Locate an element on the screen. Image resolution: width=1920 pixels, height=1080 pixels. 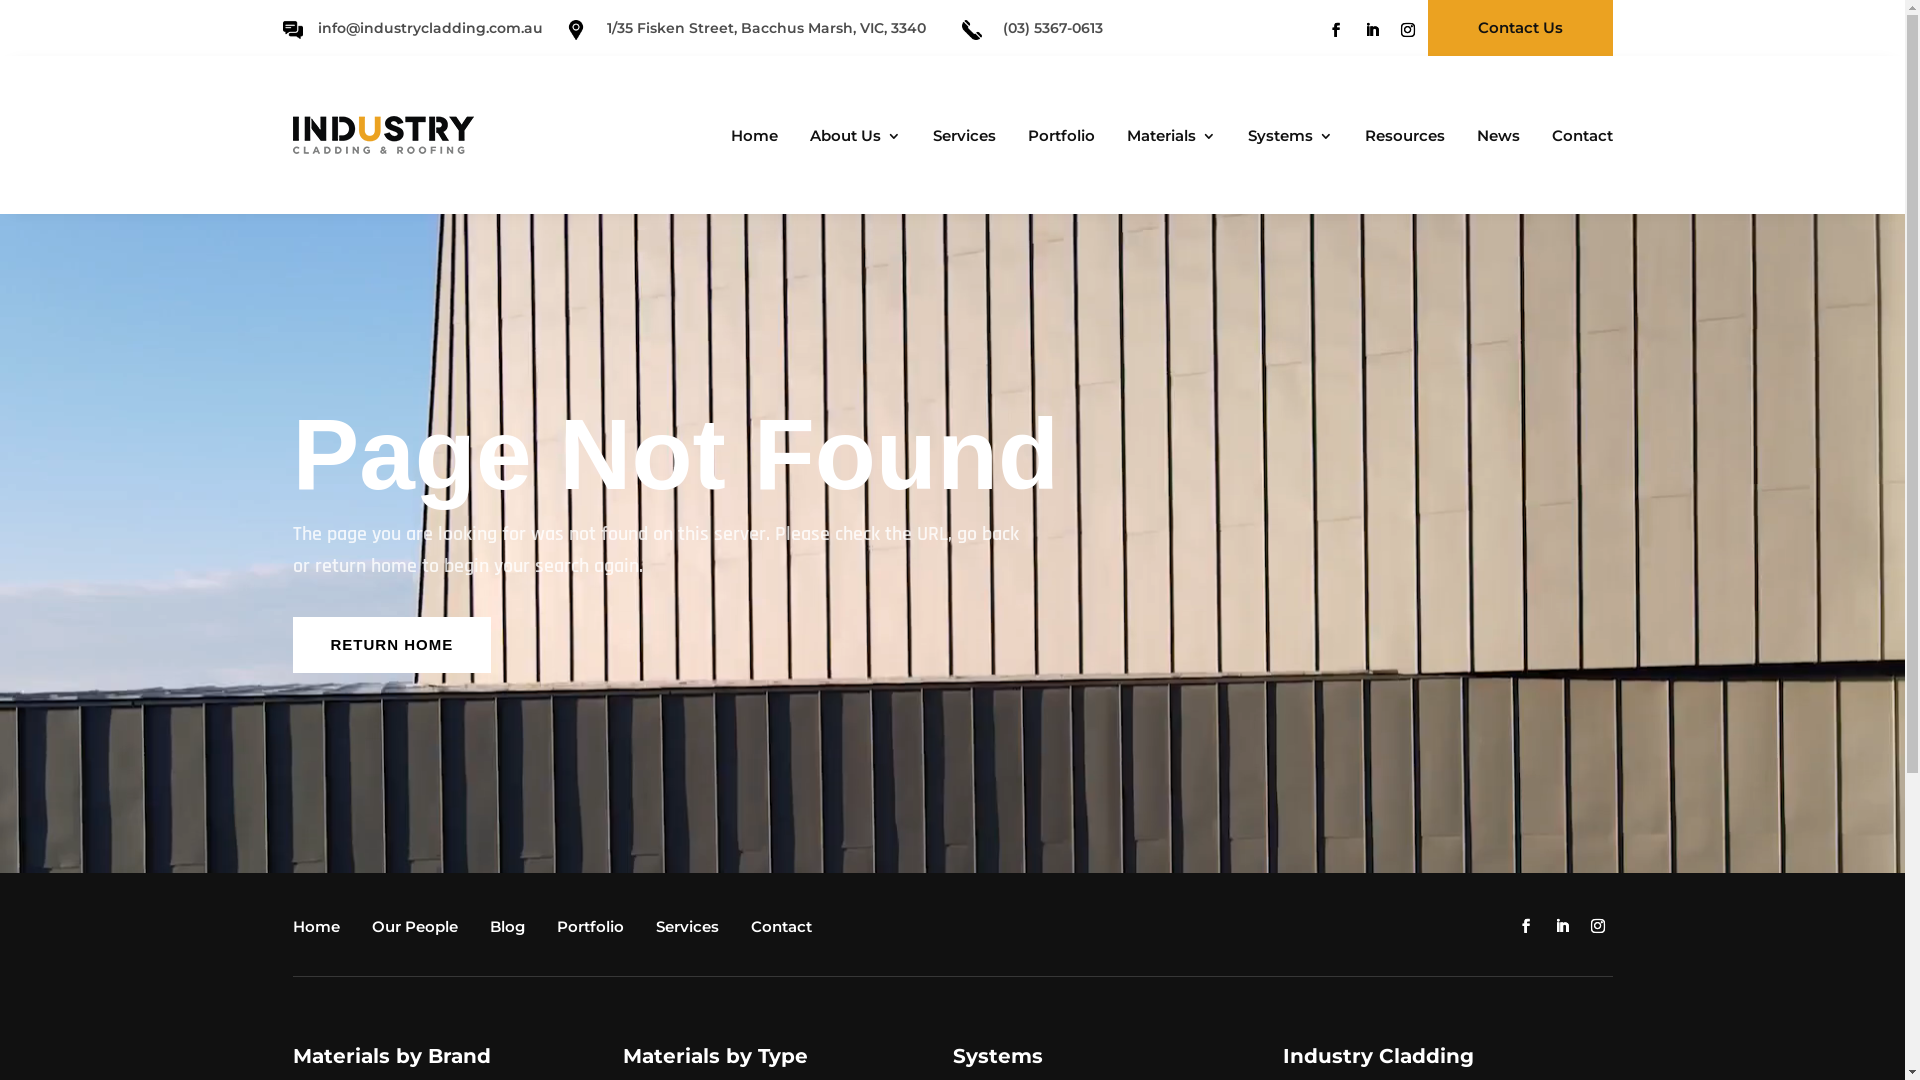
Follow on Facebook is located at coordinates (1526, 926).